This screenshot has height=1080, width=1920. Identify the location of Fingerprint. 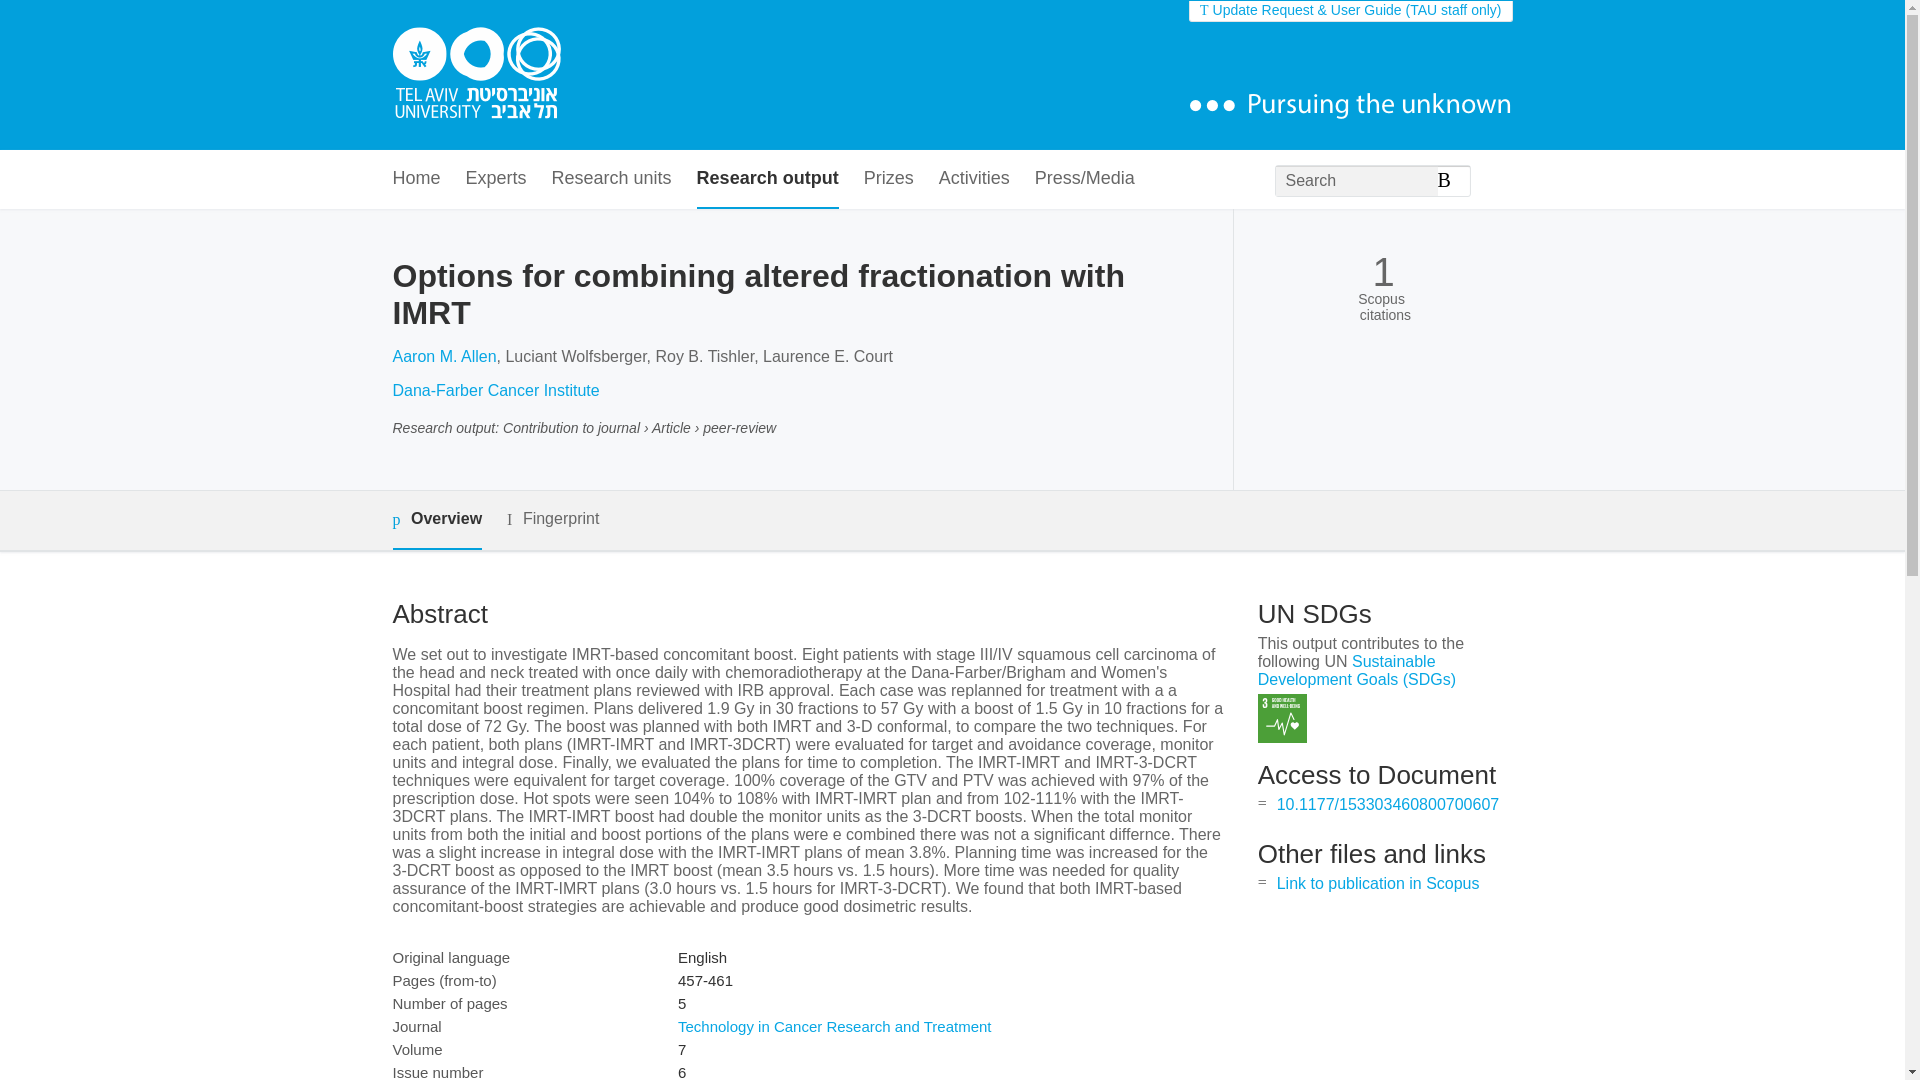
(552, 519).